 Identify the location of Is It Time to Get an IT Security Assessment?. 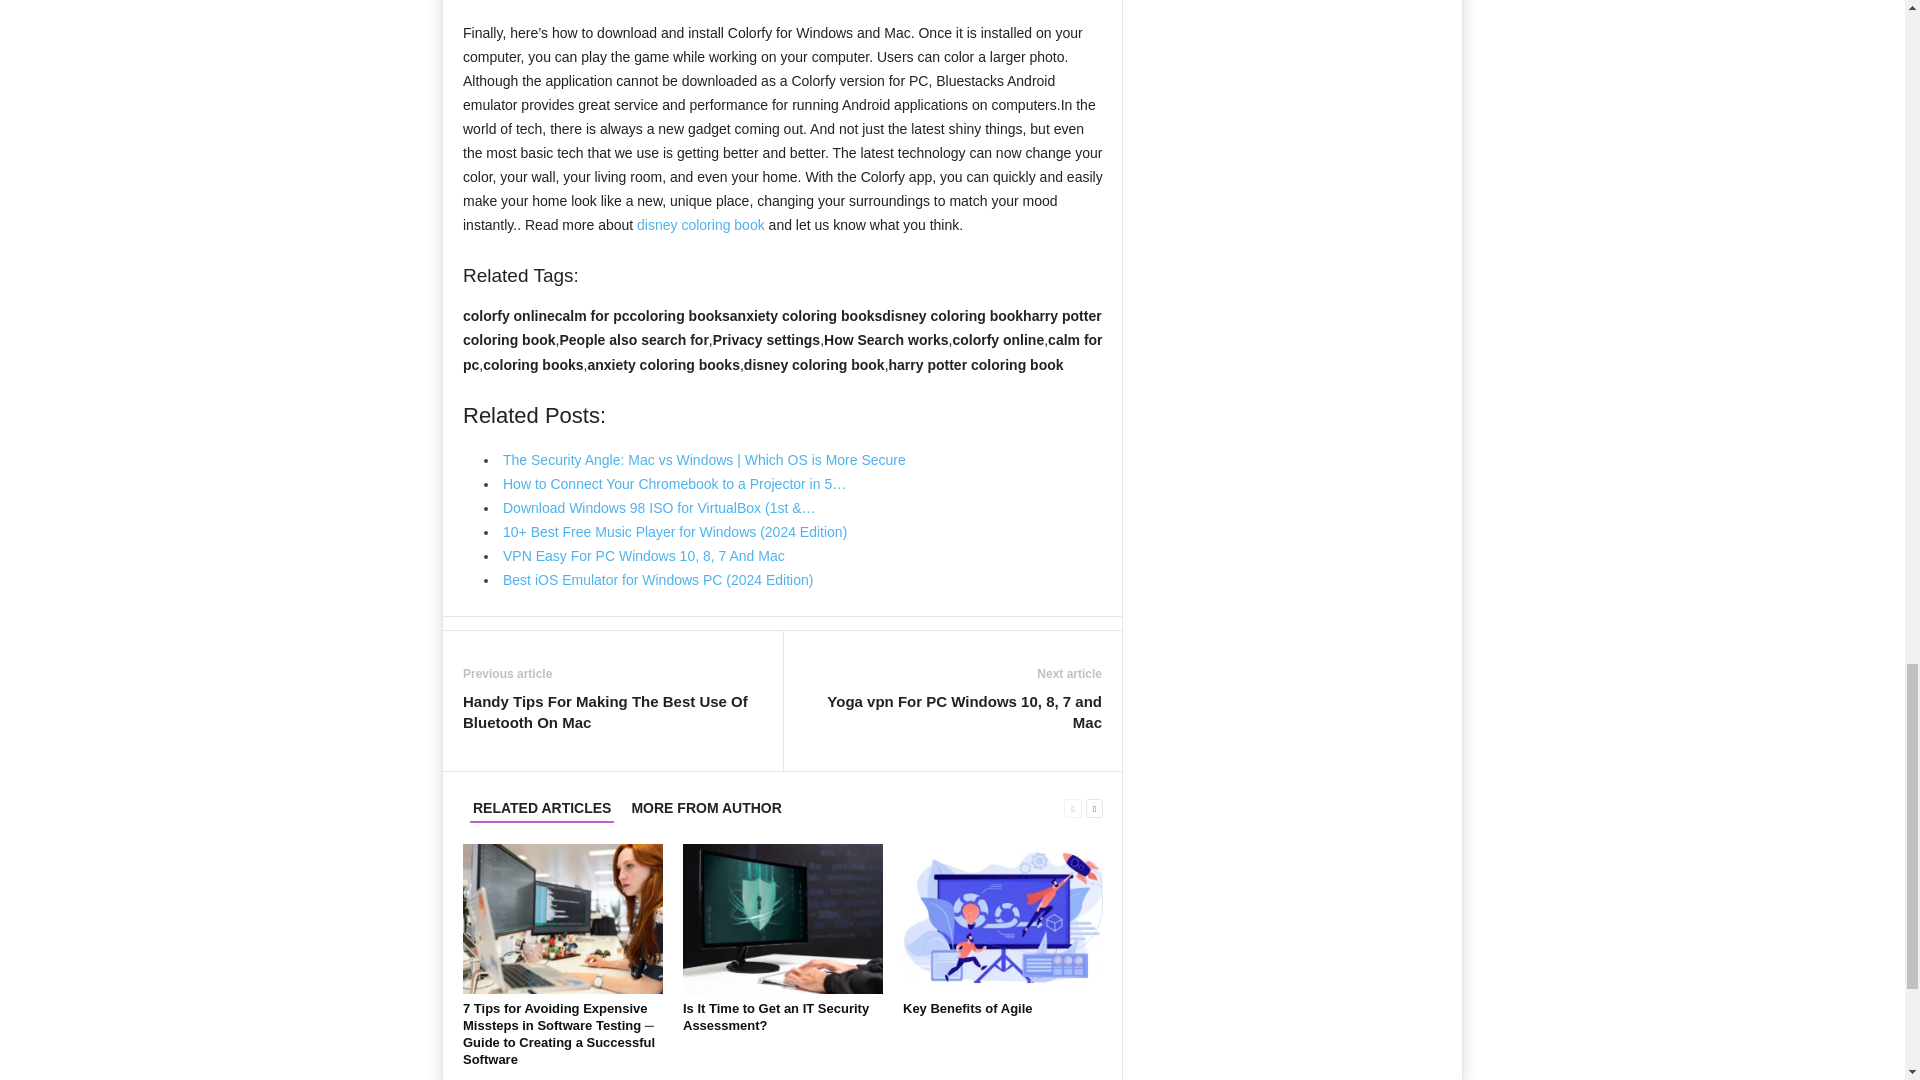
(783, 918).